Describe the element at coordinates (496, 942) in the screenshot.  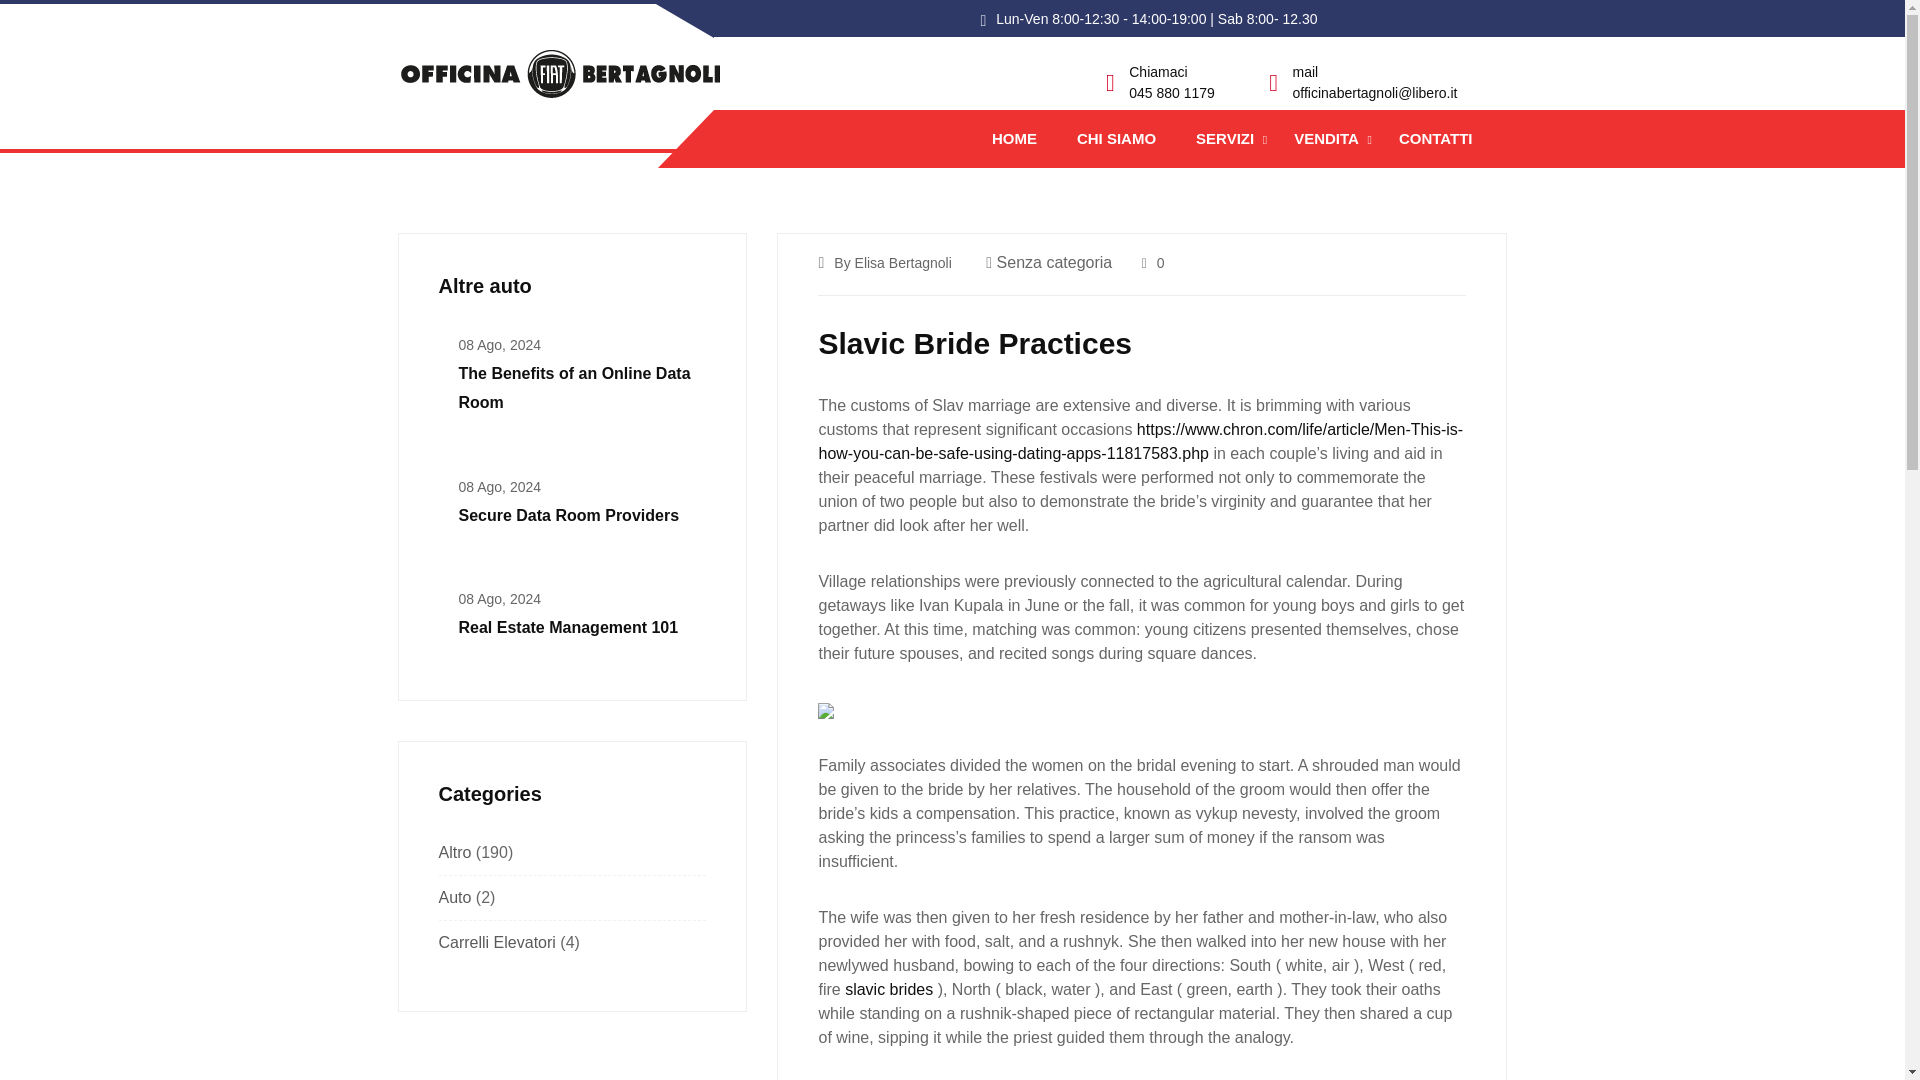
I see `Carrelli Elevatori` at that location.